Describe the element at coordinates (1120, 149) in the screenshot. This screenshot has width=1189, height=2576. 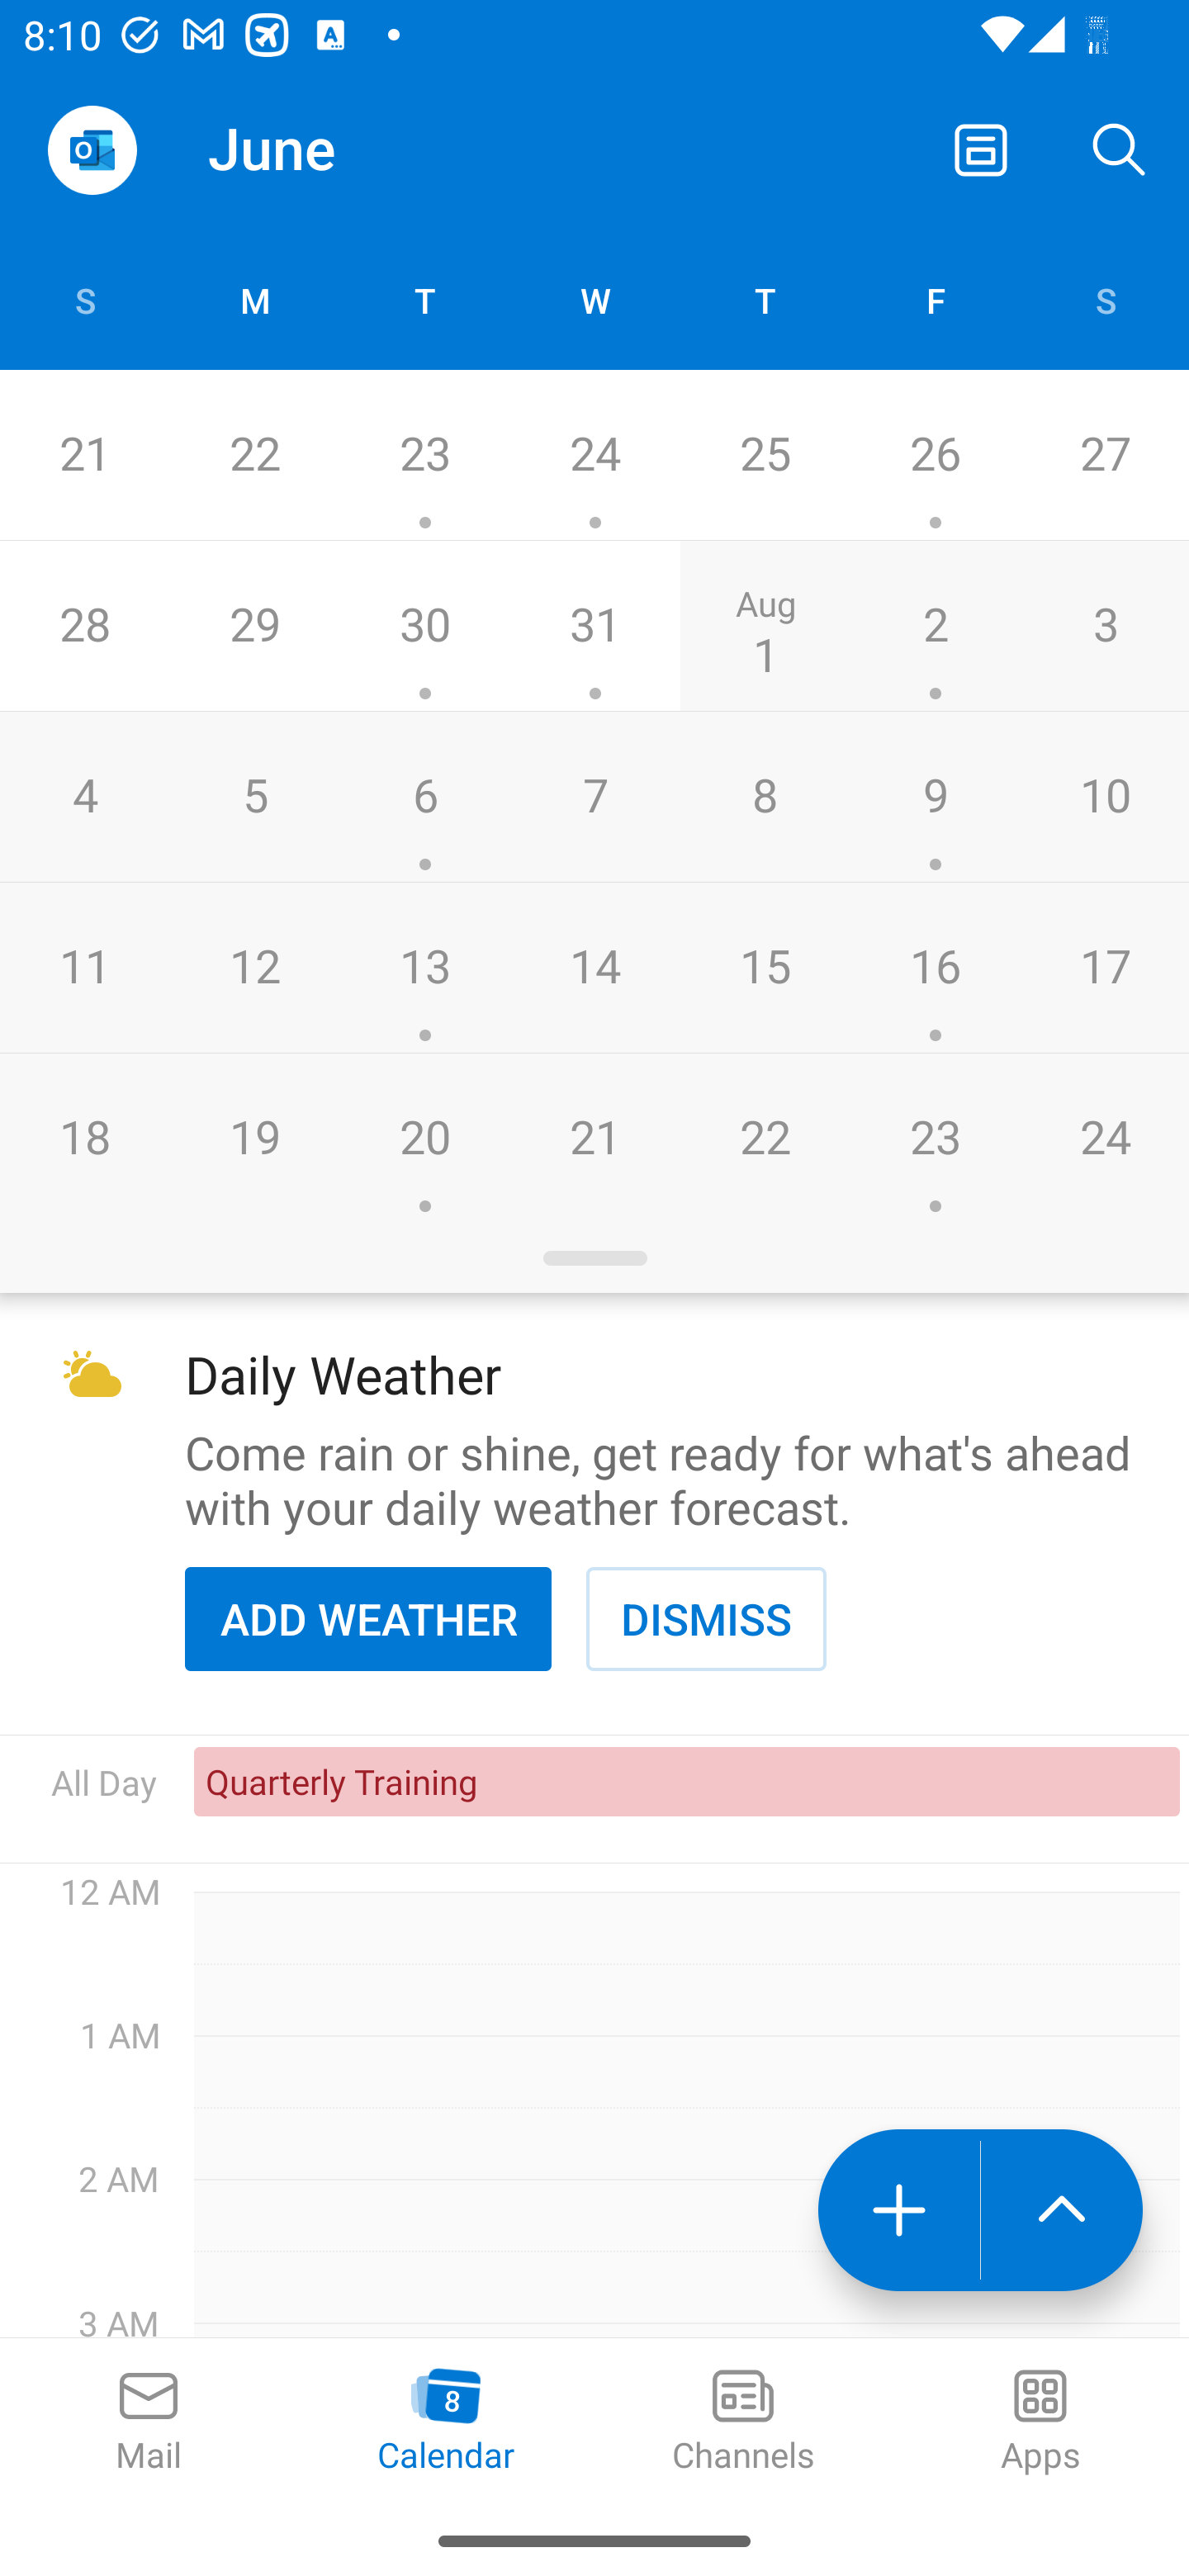
I see `Search, , ` at that location.